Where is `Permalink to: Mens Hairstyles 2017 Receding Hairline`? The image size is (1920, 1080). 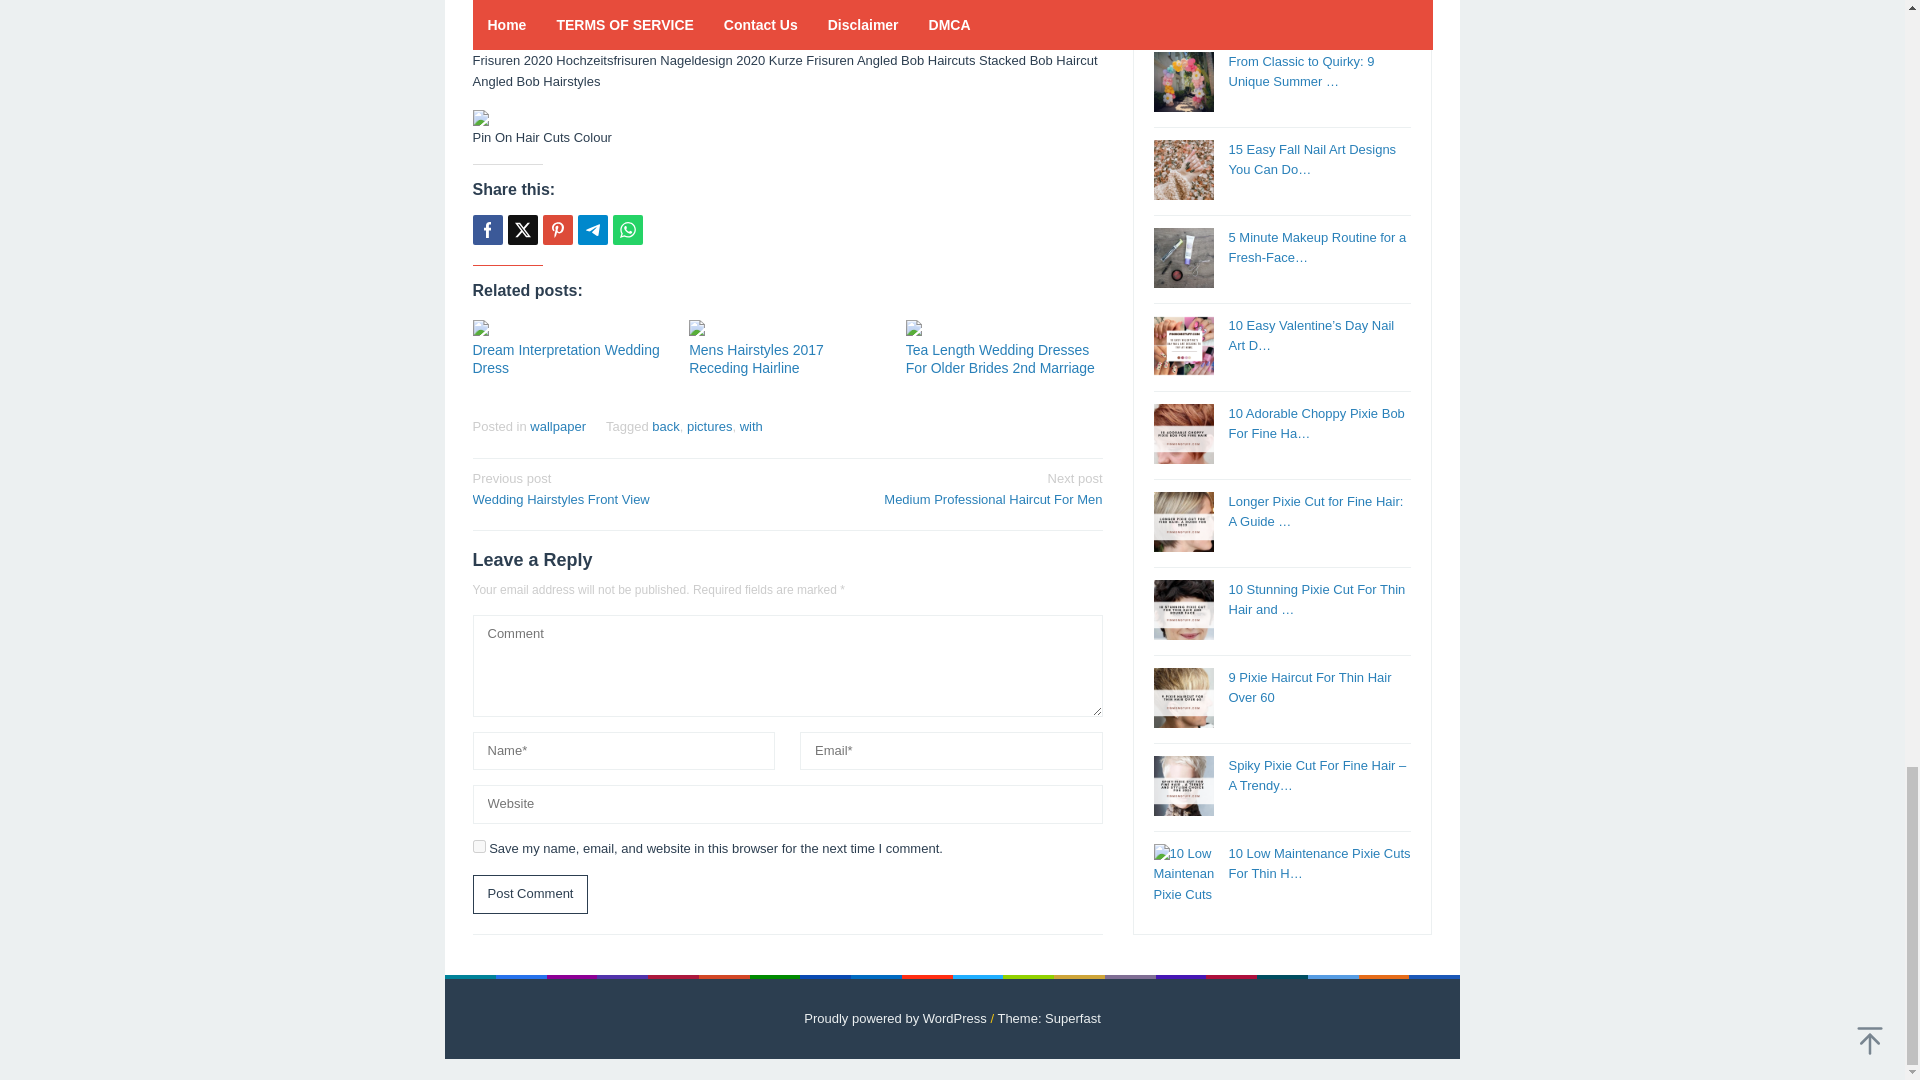 Permalink to: Mens Hairstyles 2017 Receding Hairline is located at coordinates (756, 358).